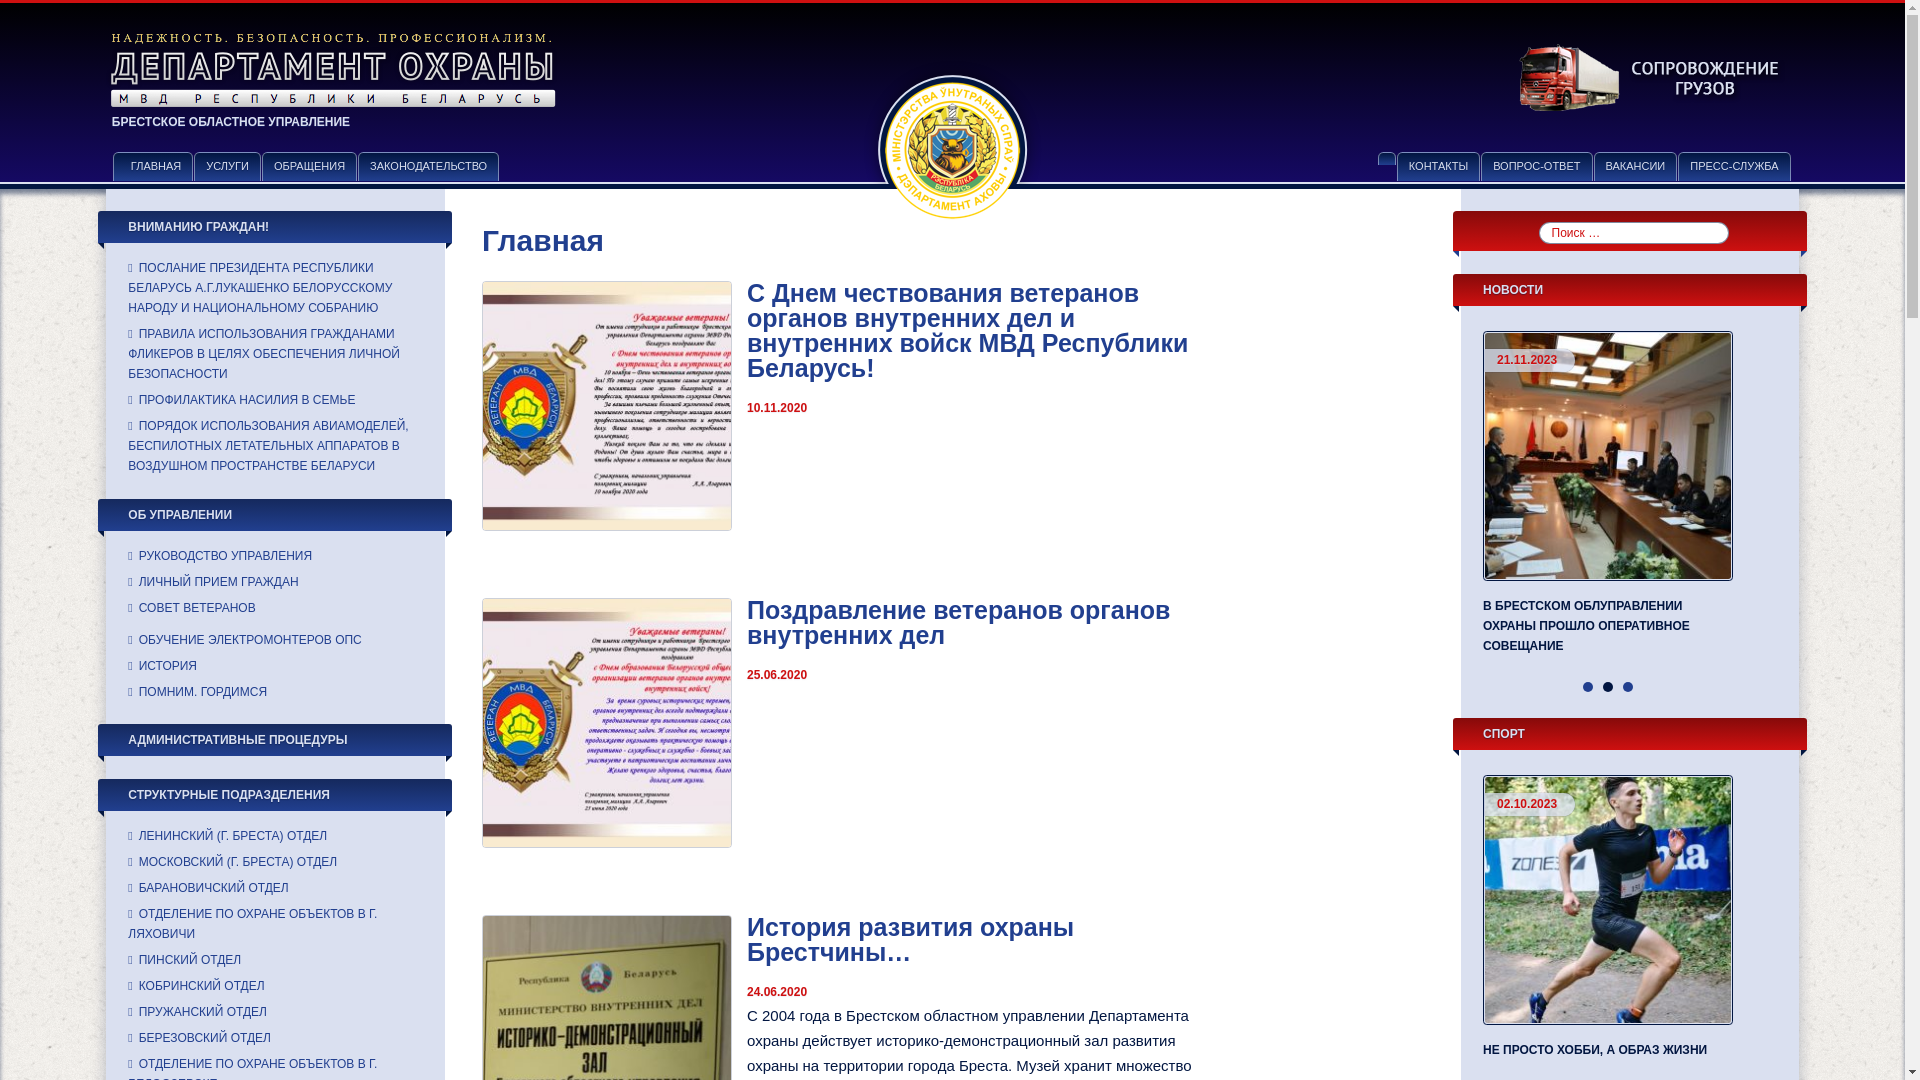 The image size is (1920, 1080). I want to click on 3, so click(1628, 687).